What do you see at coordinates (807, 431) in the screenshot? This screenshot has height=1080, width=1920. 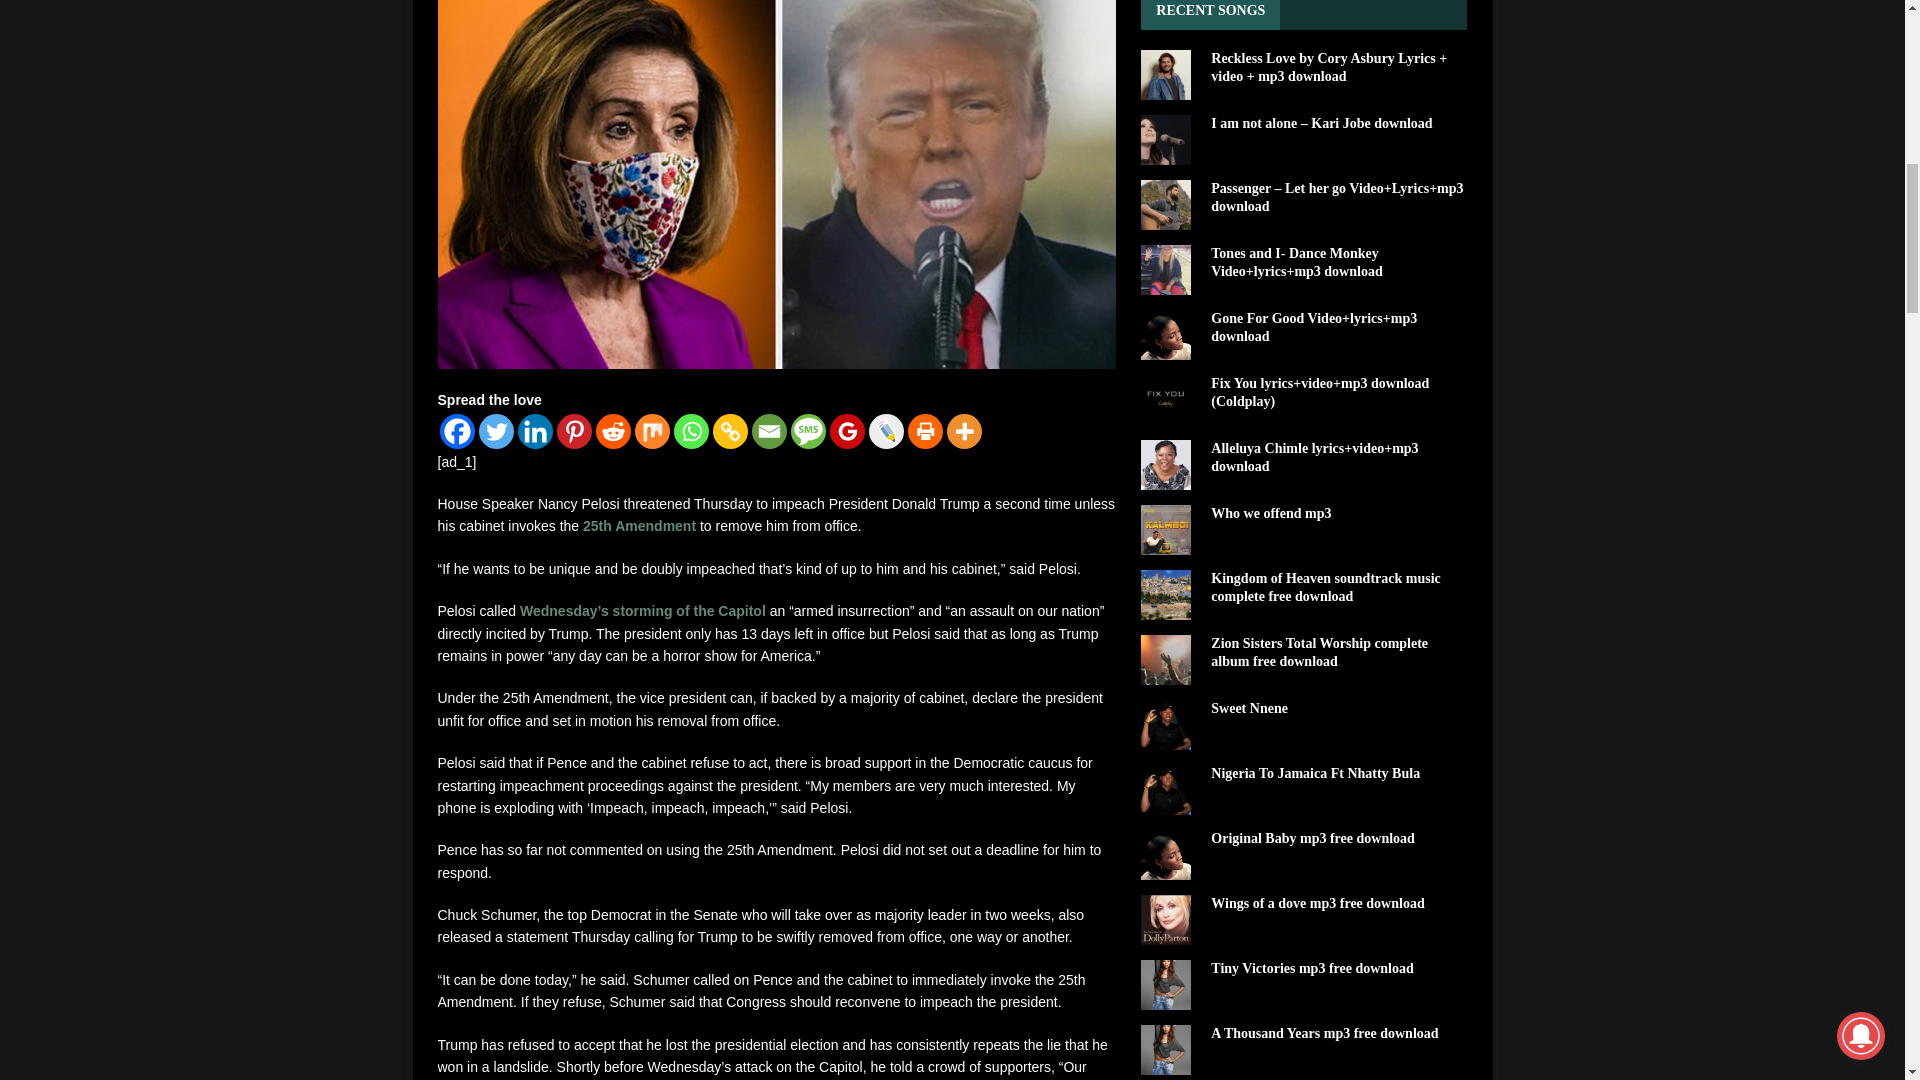 I see `SMS` at bounding box center [807, 431].